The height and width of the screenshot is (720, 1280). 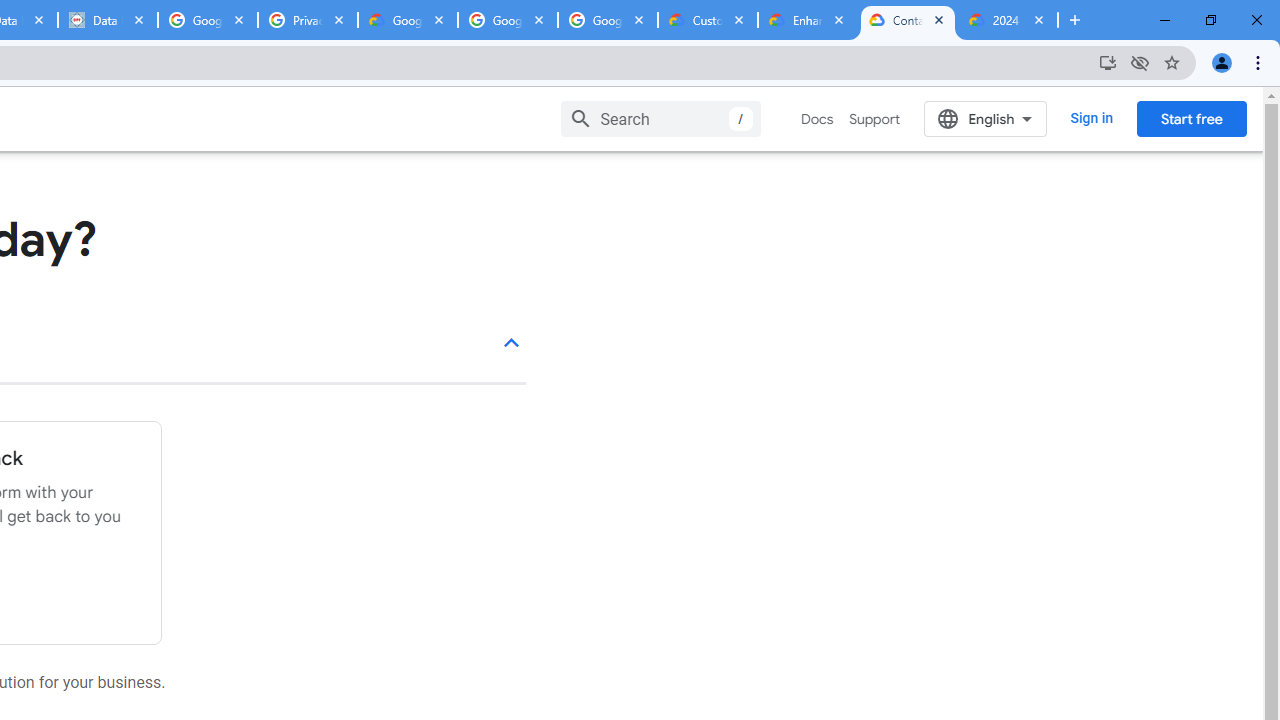 What do you see at coordinates (408, 20) in the screenshot?
I see `Google Cloud Terms Directory | Google Cloud` at bounding box center [408, 20].